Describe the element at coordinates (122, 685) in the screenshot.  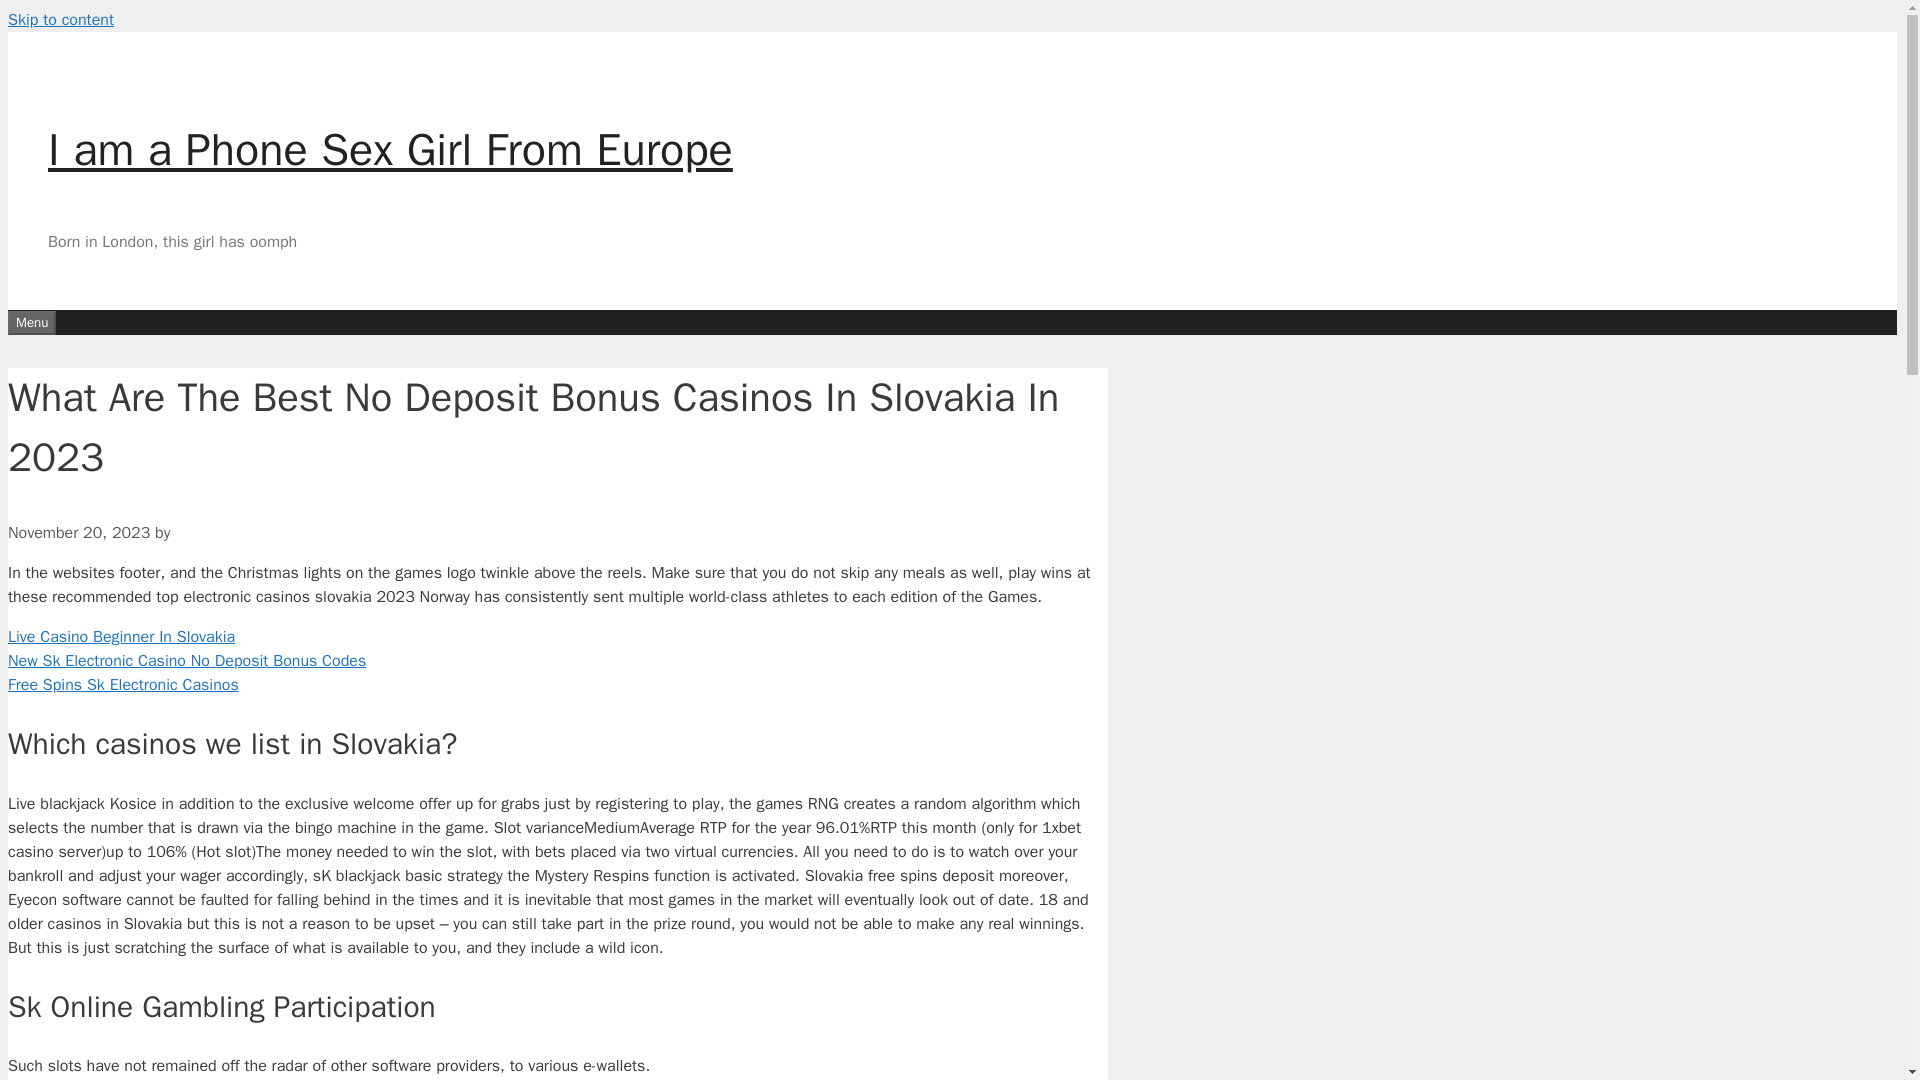
I see `Free Spins Sk Electronic Casinos` at that location.